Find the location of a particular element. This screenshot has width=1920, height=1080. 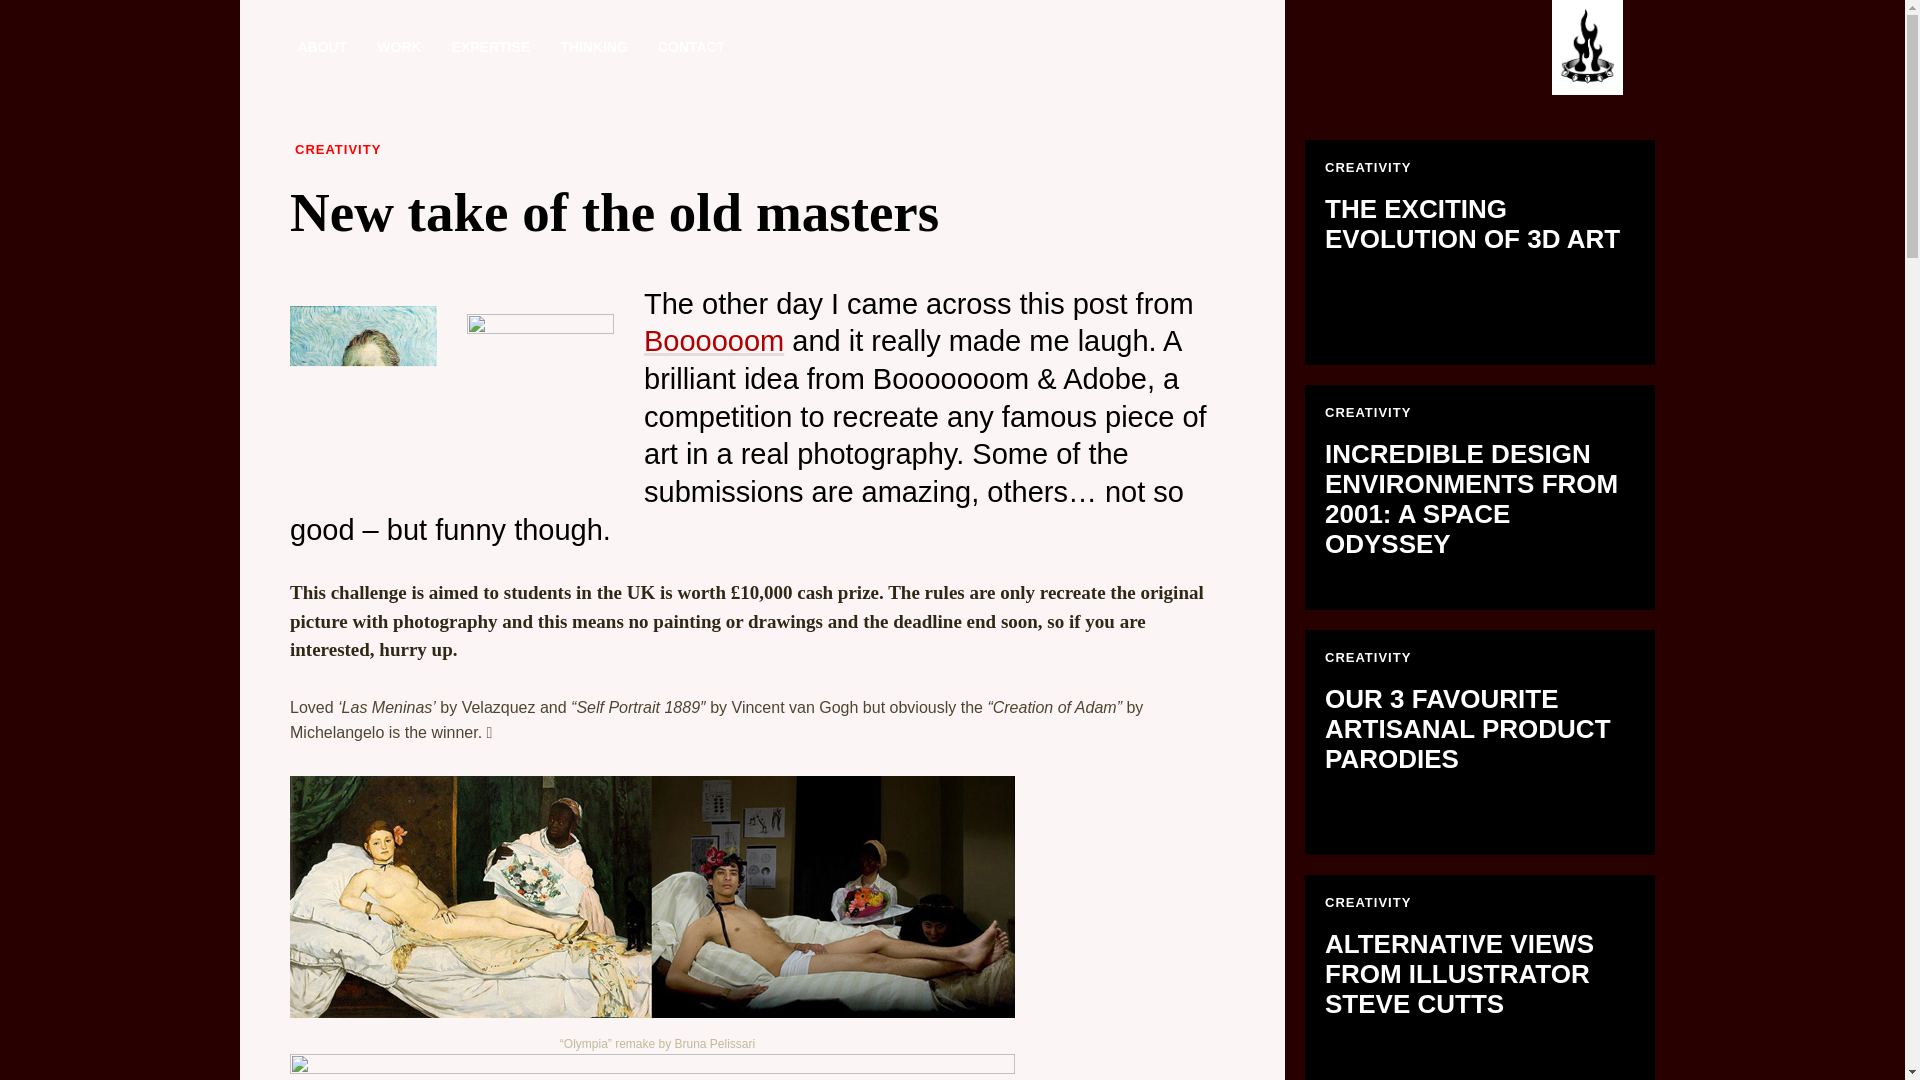

CONTACT is located at coordinates (491, 47).